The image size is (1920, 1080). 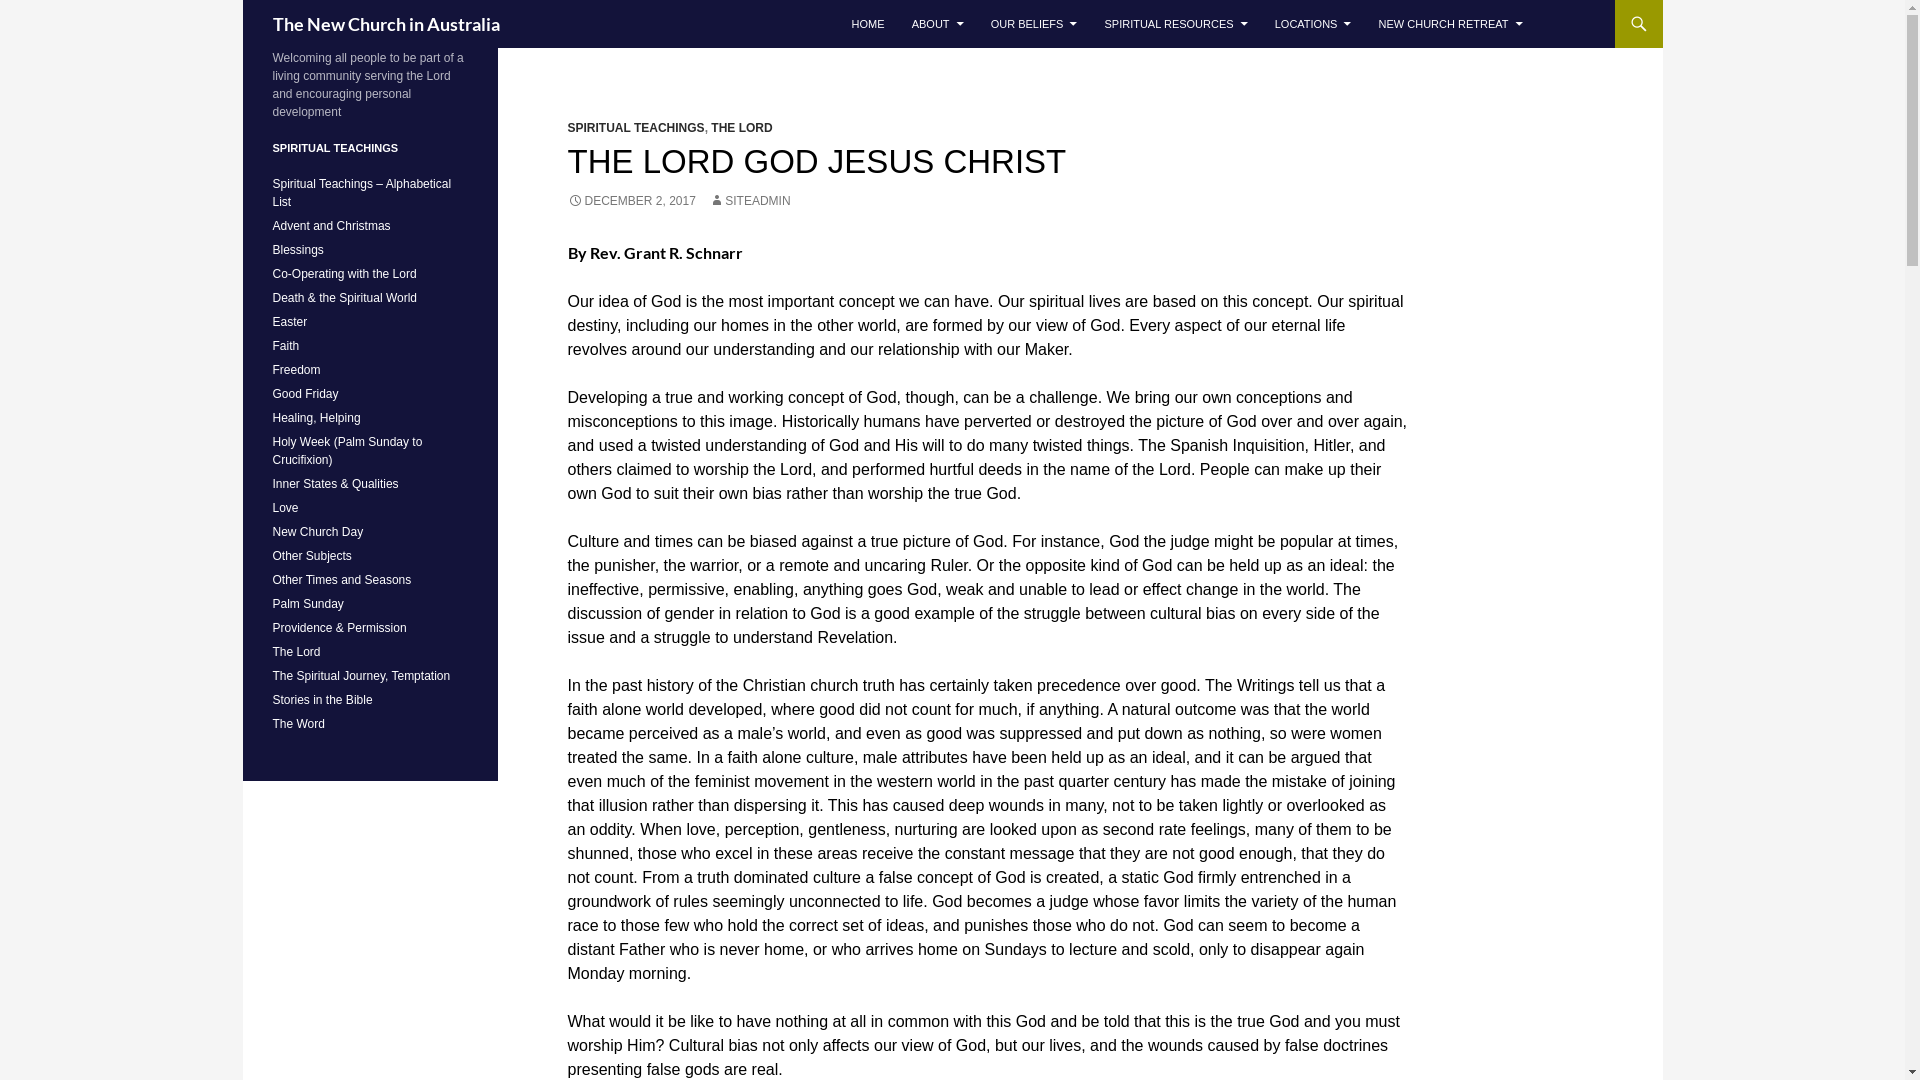 What do you see at coordinates (290, 322) in the screenshot?
I see `Easter` at bounding box center [290, 322].